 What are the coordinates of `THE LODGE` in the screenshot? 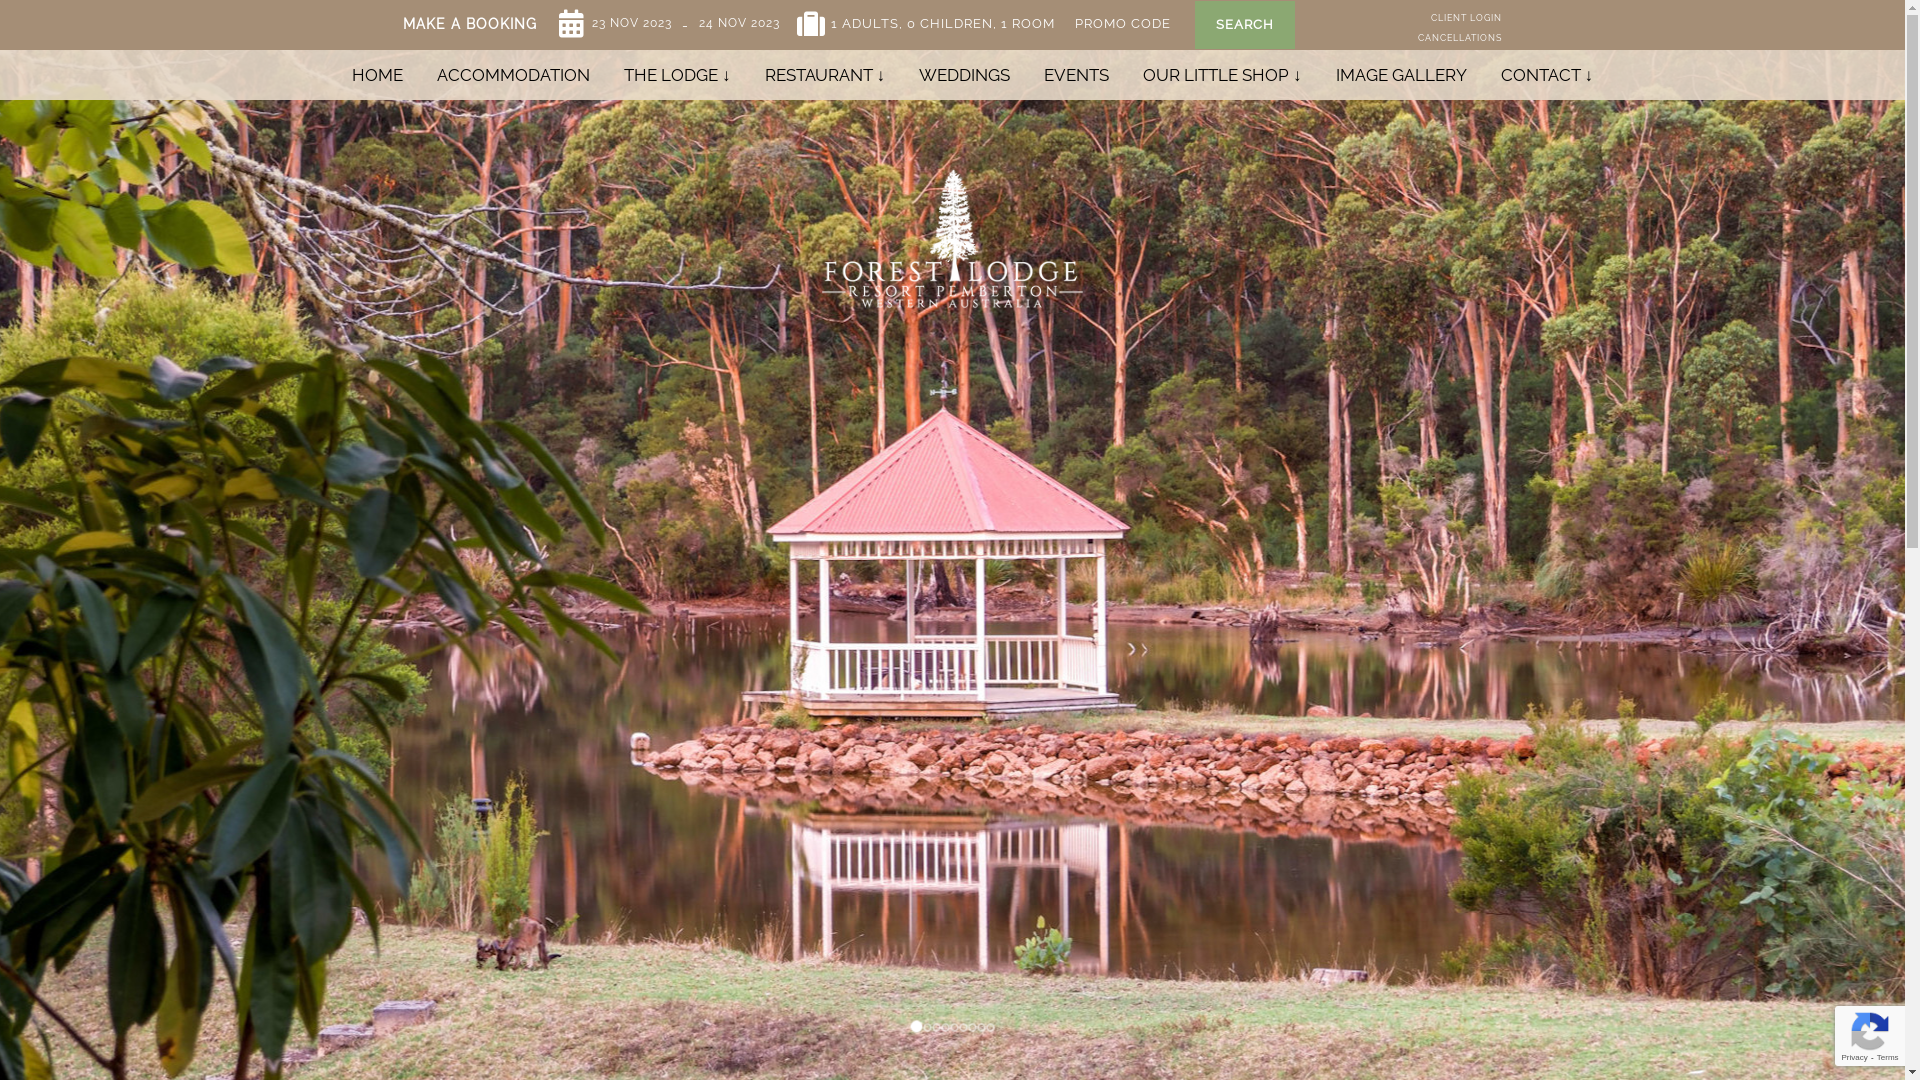 It's located at (678, 75).